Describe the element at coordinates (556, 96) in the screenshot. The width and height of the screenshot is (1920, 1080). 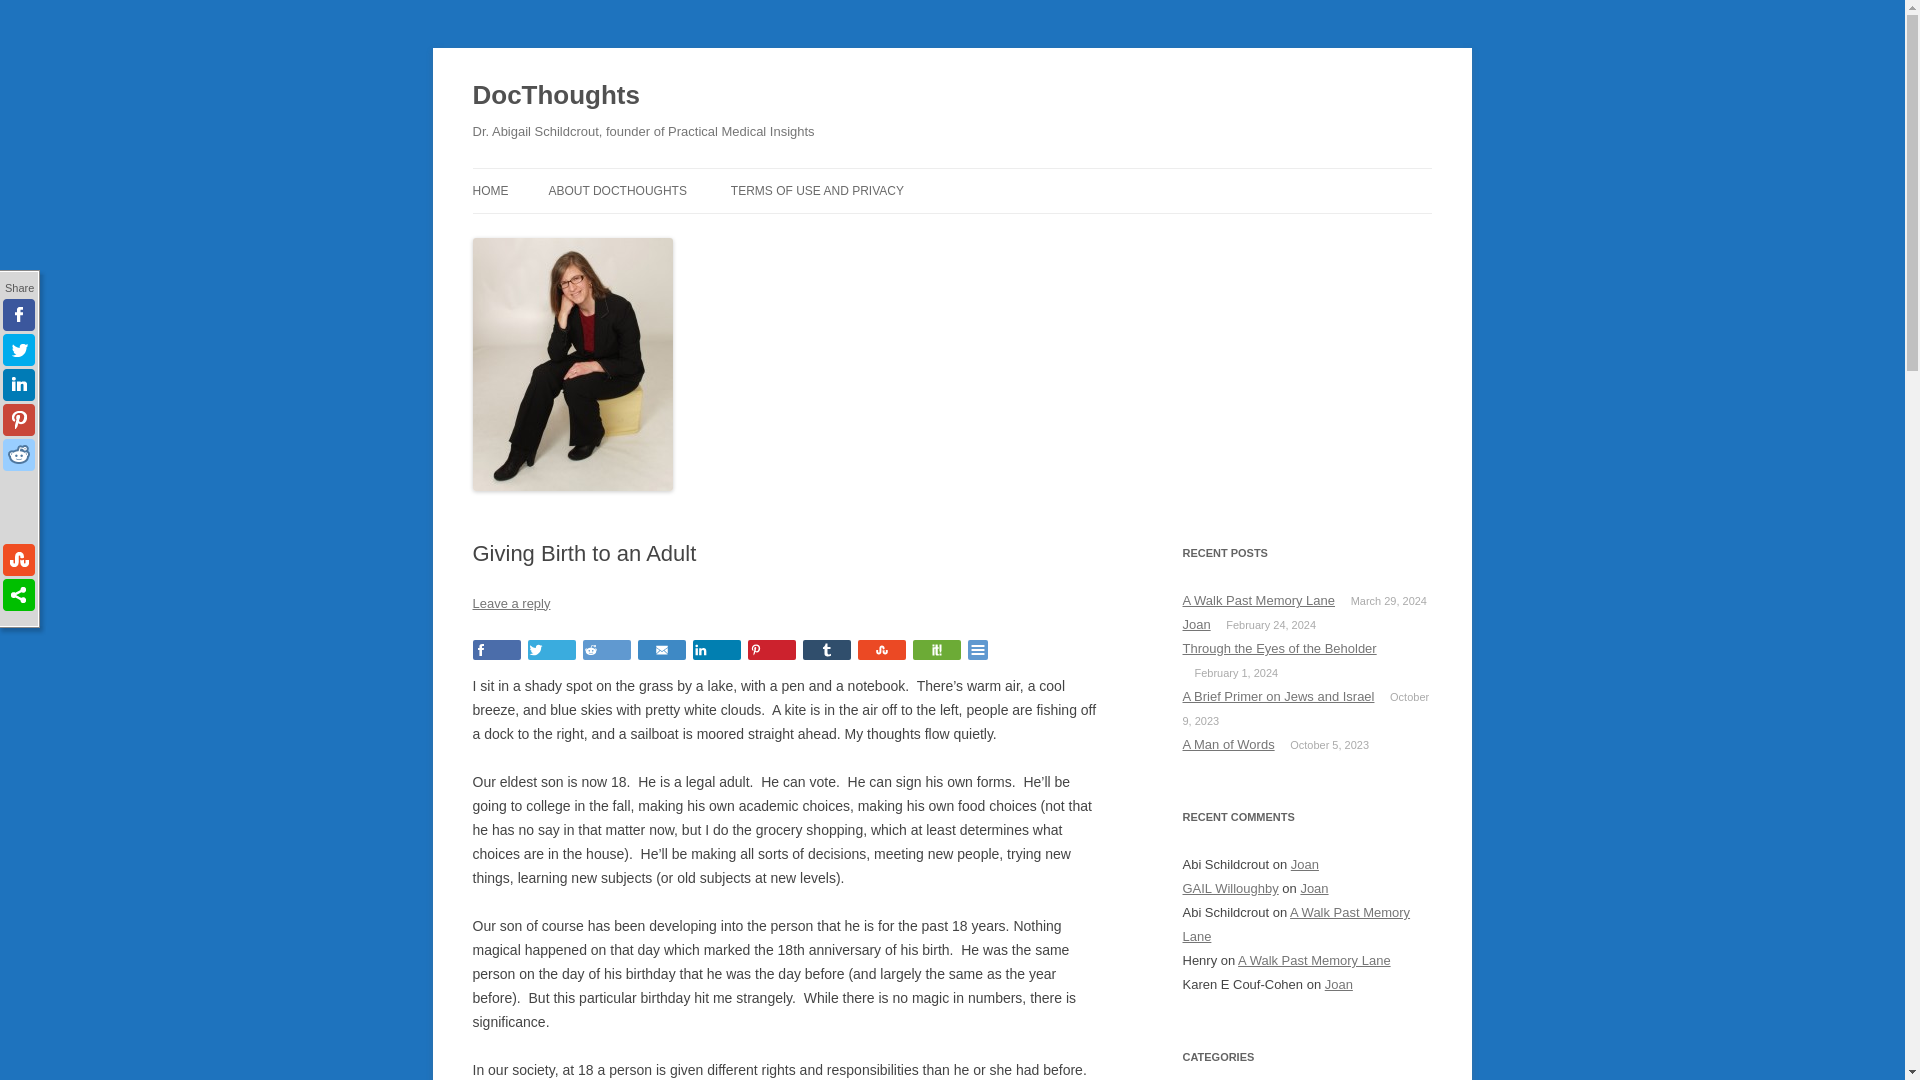
I see `DocThoughts` at that location.